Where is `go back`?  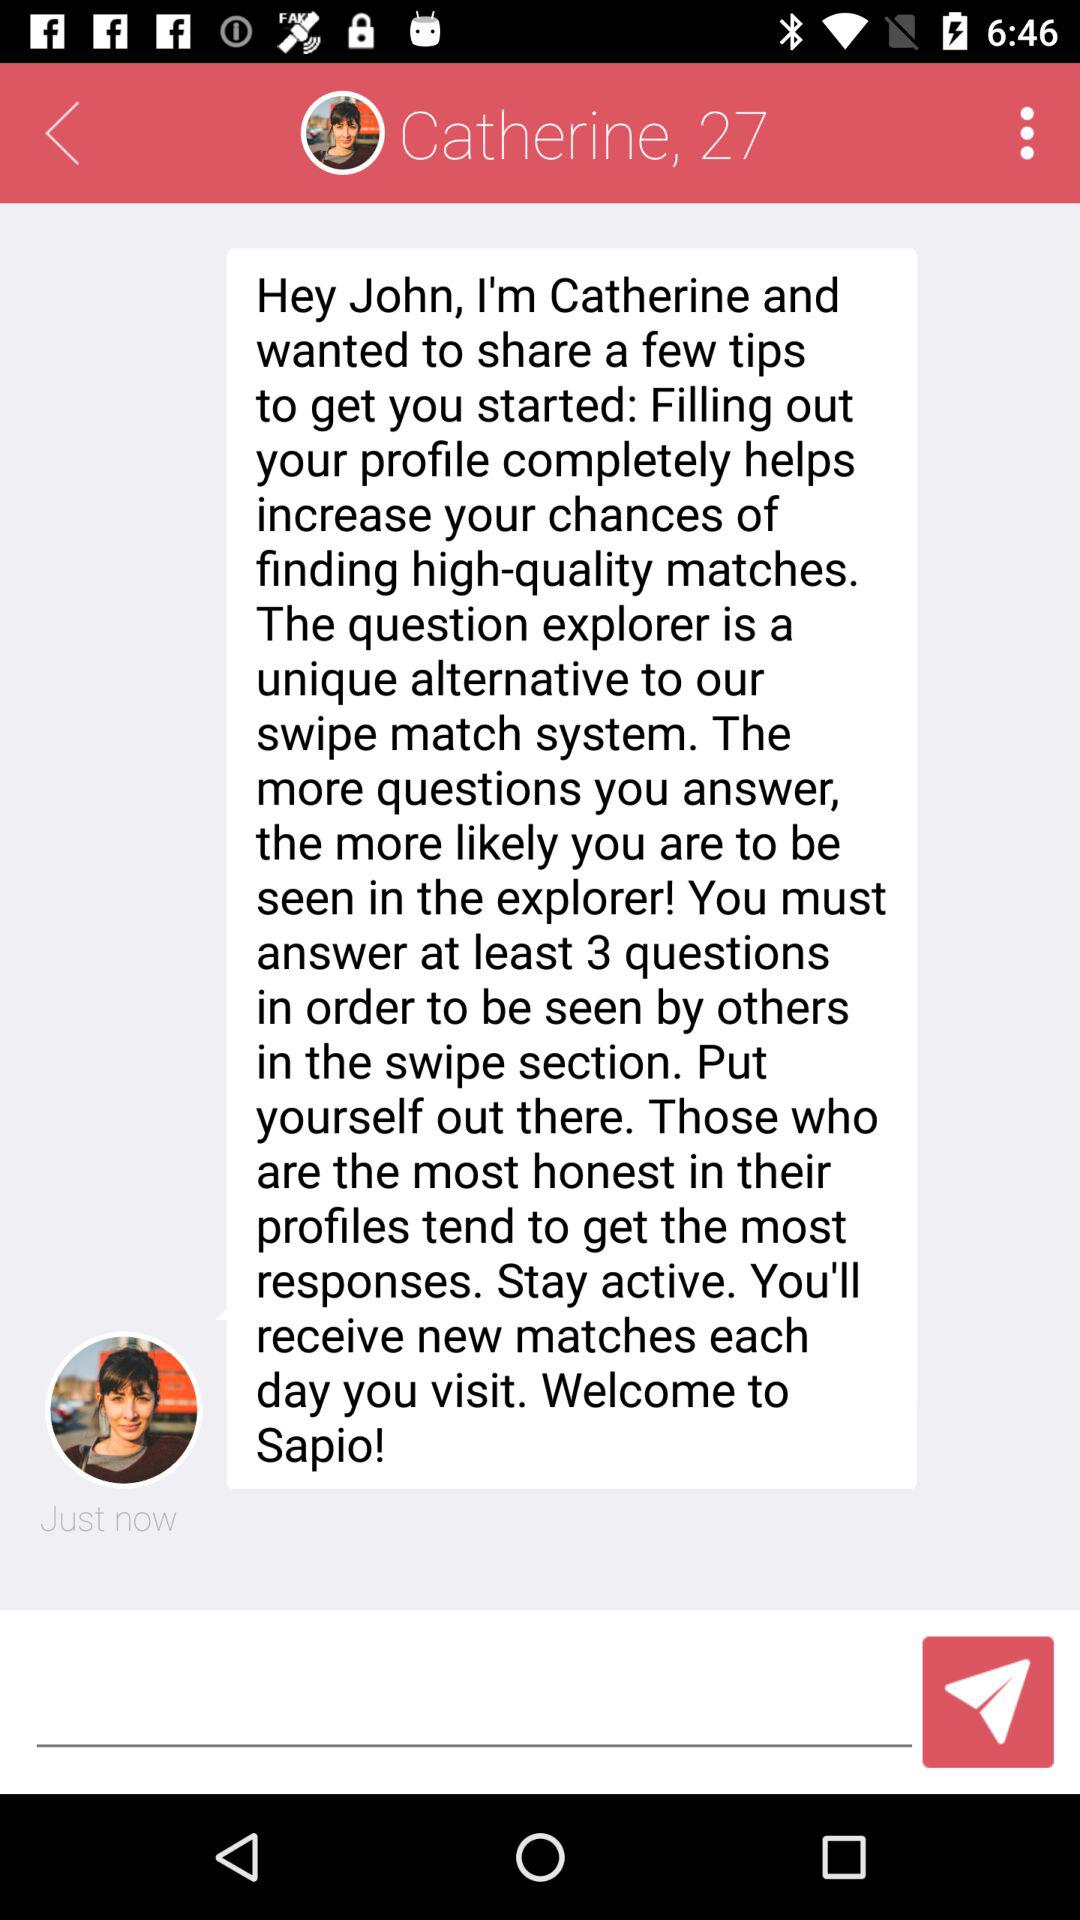 go back is located at coordinates (62, 133).